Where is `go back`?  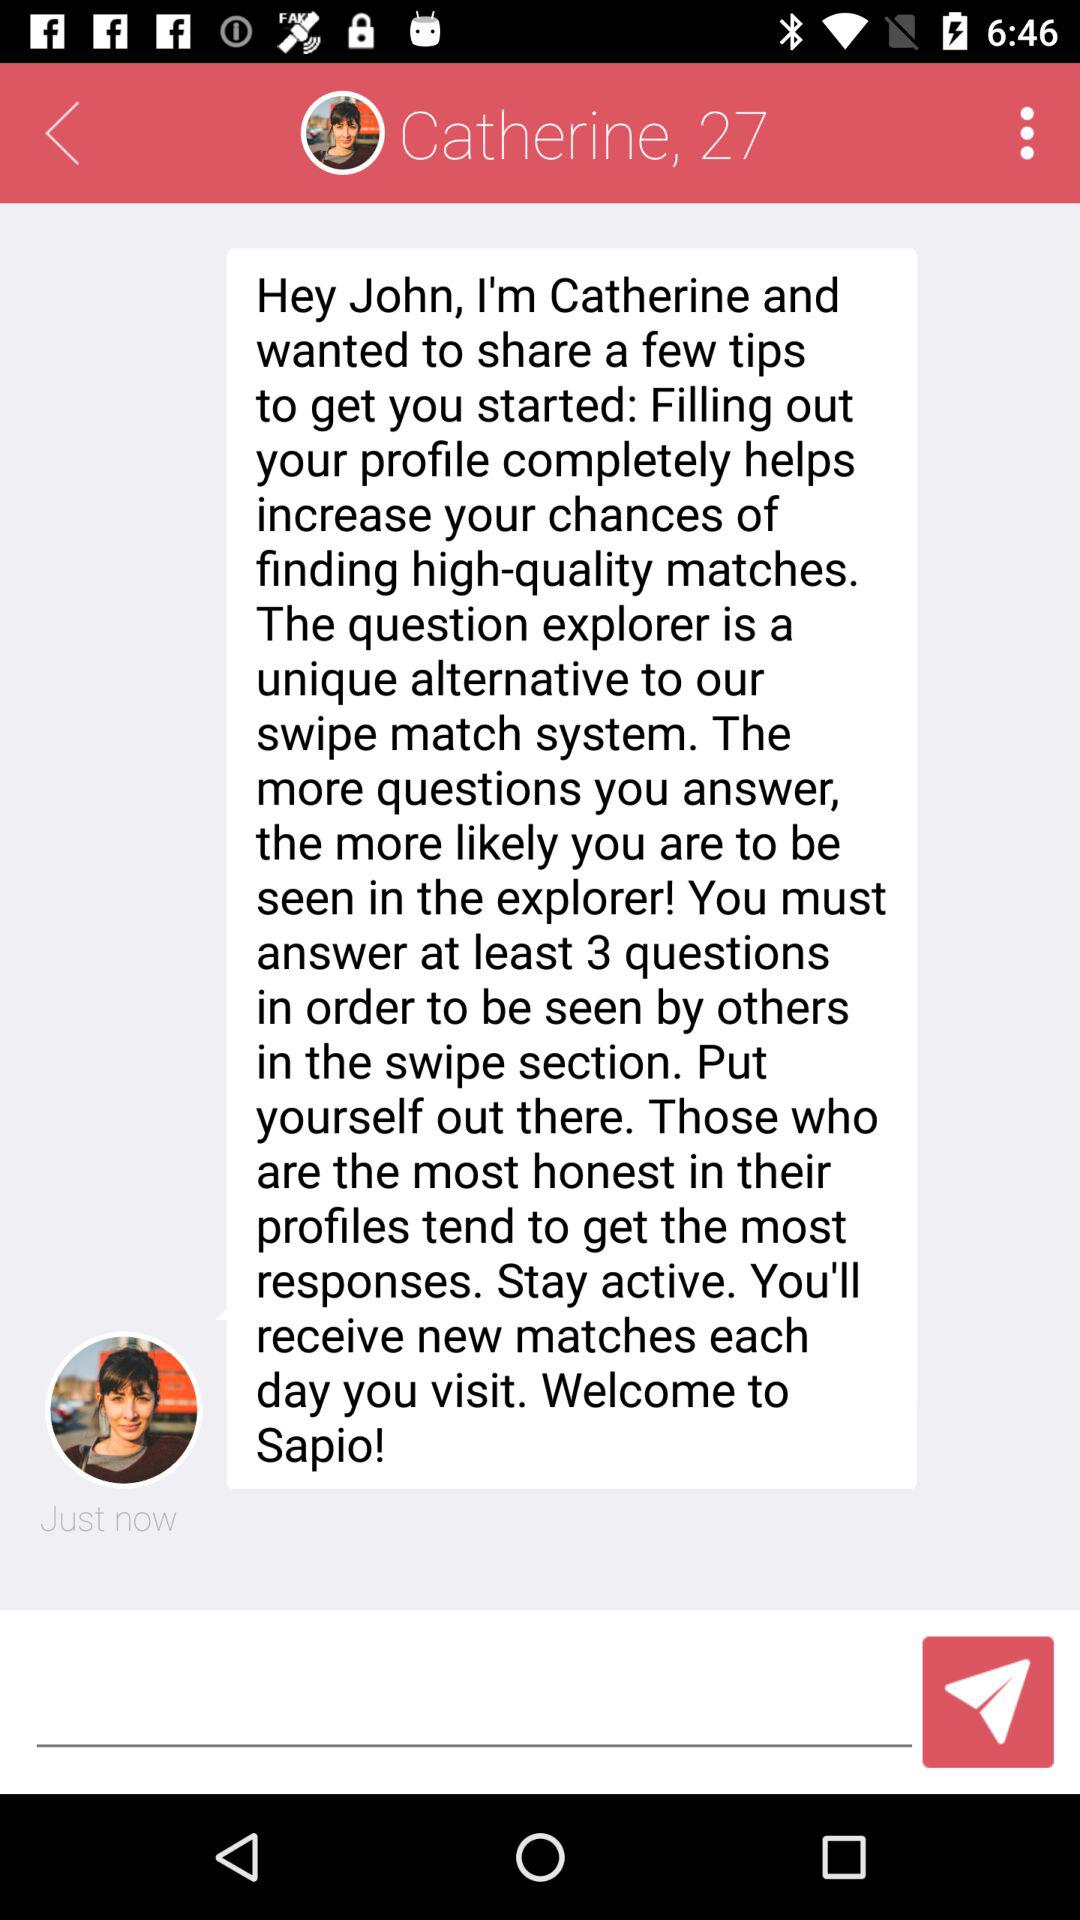 go back is located at coordinates (62, 133).